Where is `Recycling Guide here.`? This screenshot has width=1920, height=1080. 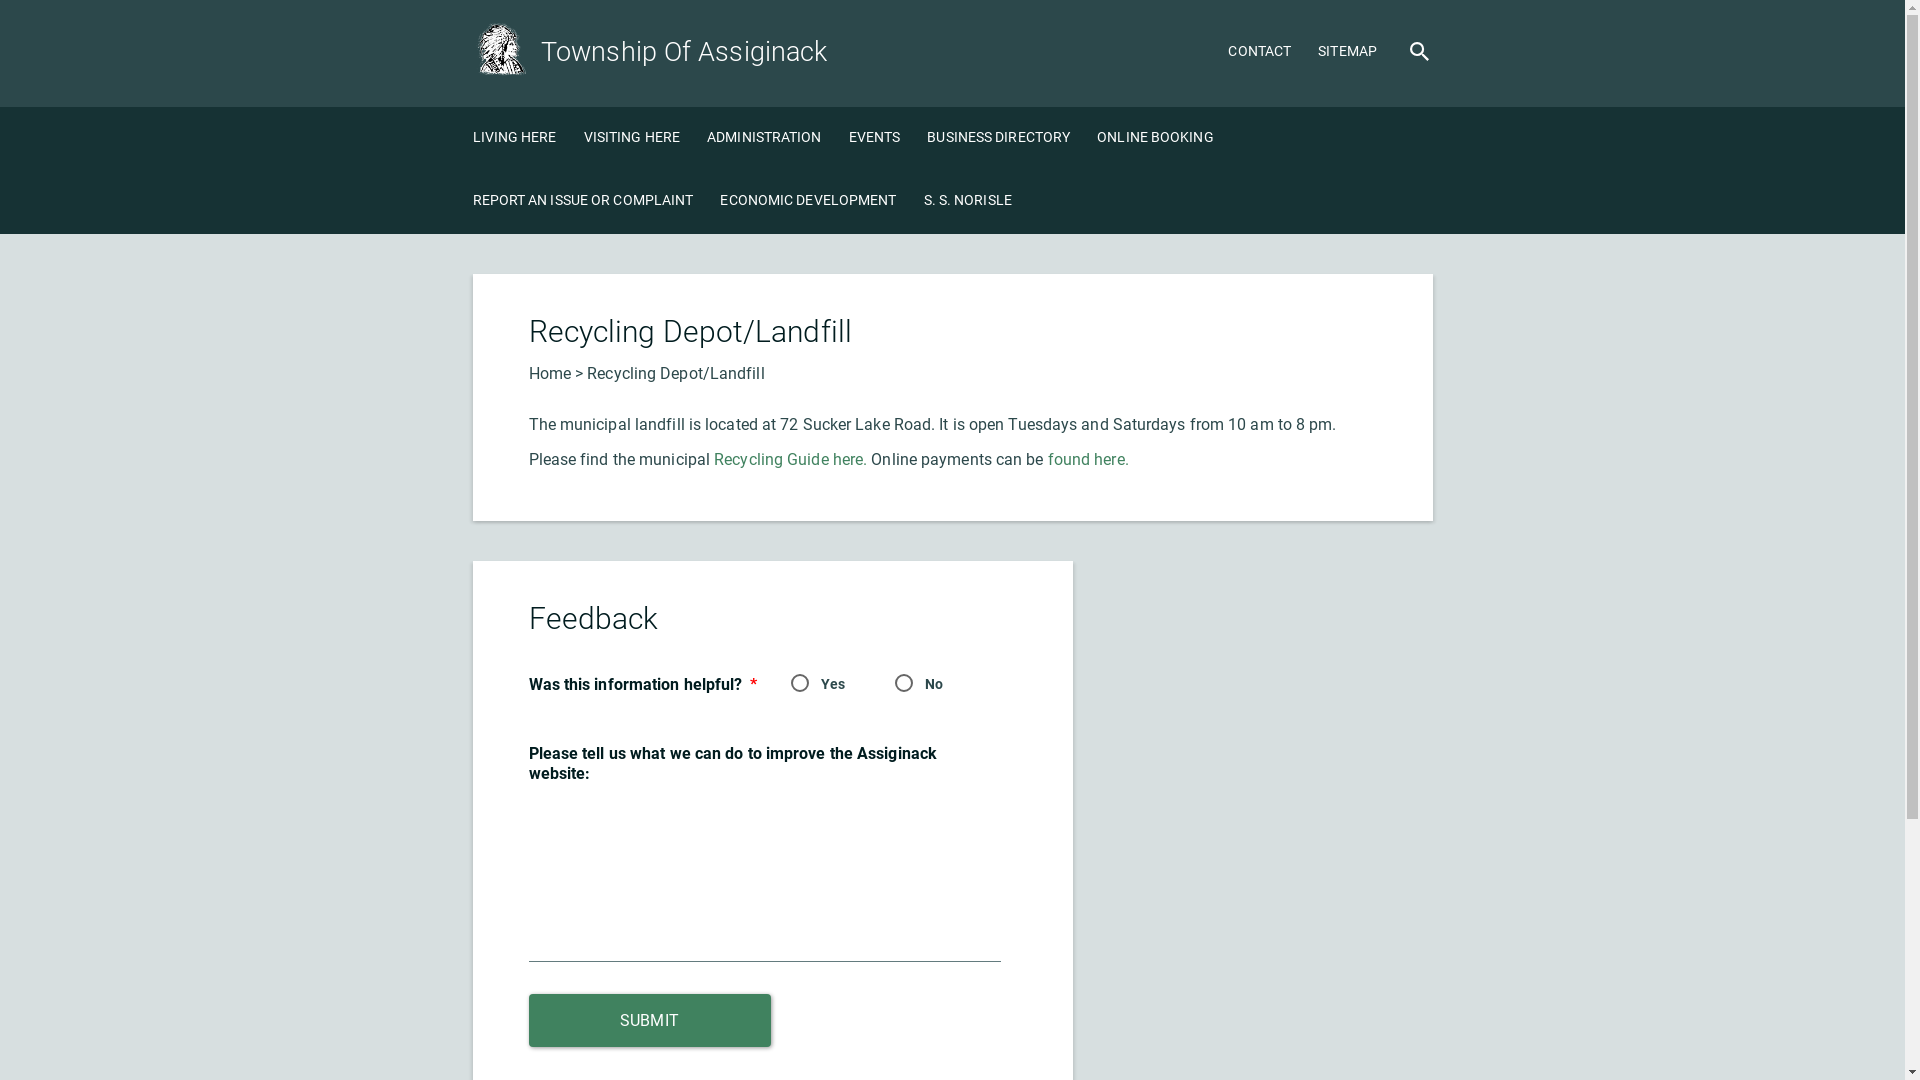
Recycling Guide here. is located at coordinates (790, 460).